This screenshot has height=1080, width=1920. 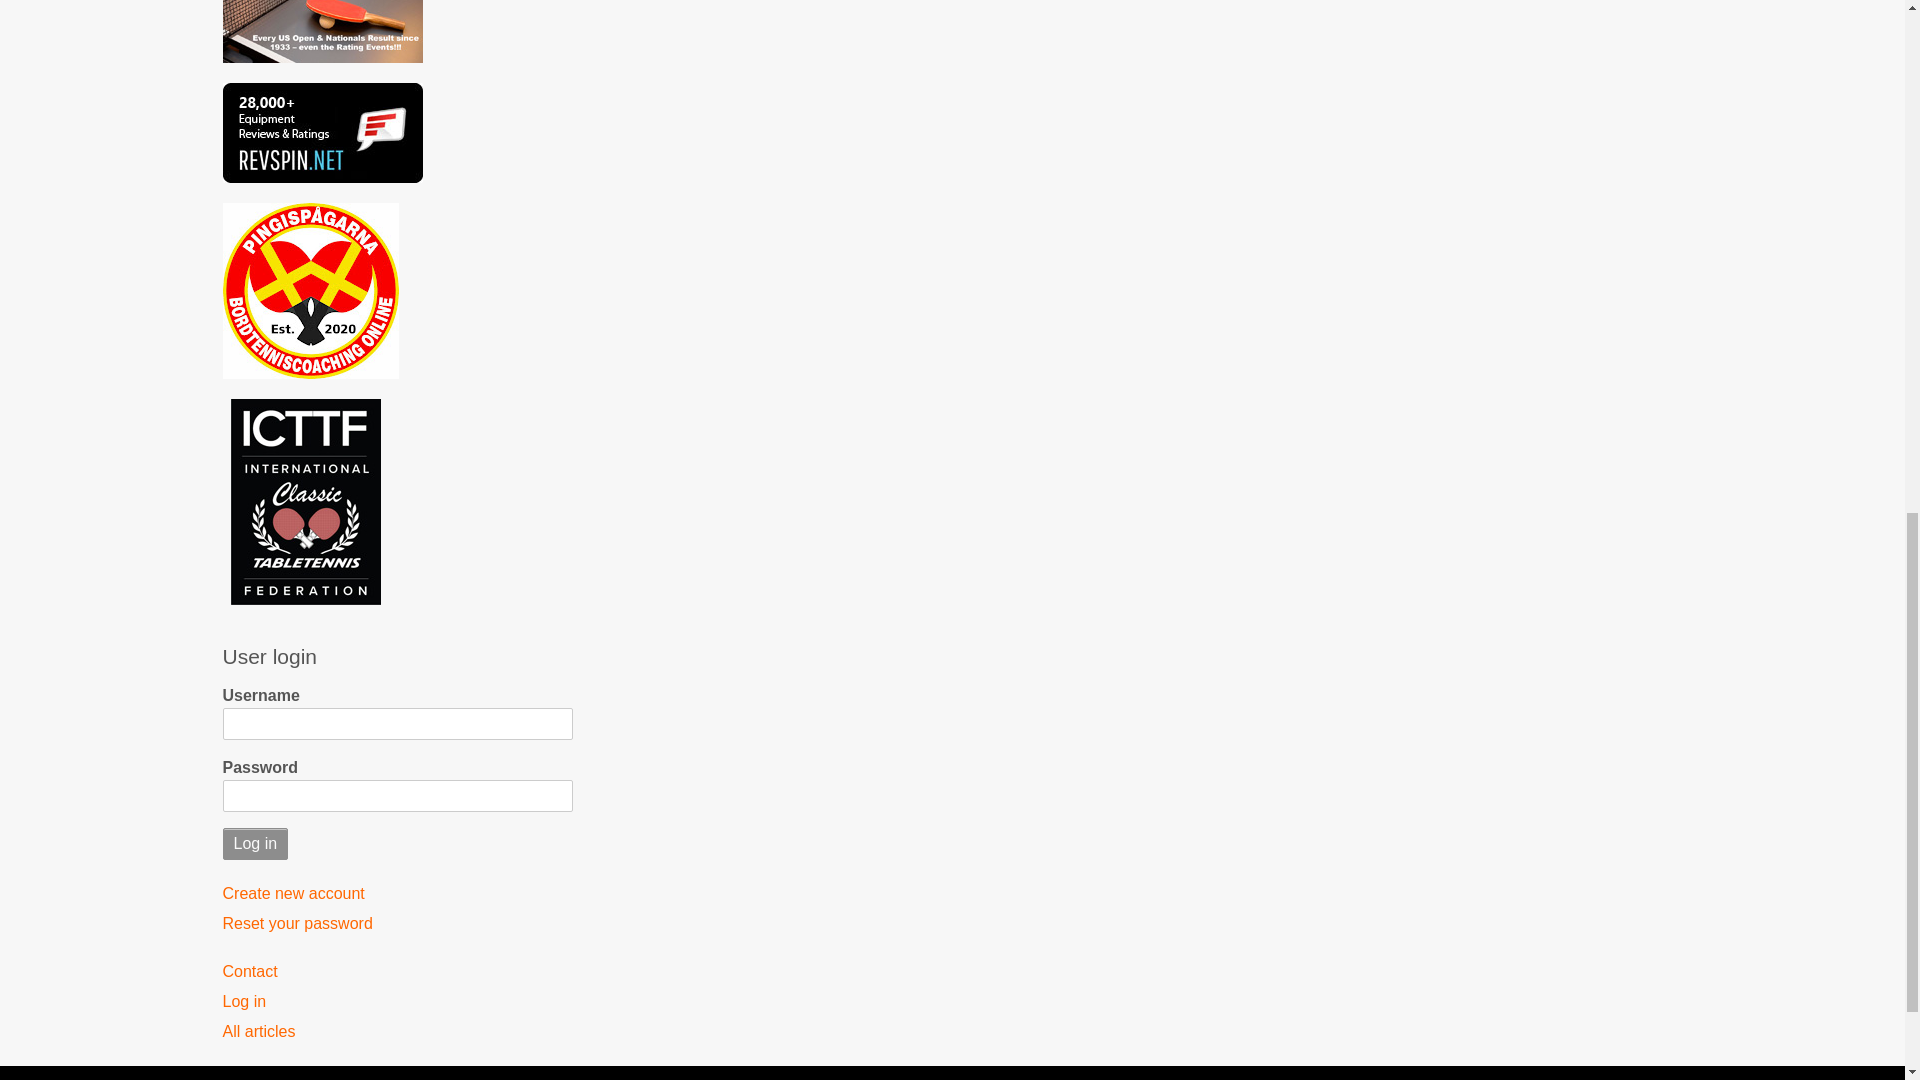 What do you see at coordinates (397, 1032) in the screenshot?
I see `All articles` at bounding box center [397, 1032].